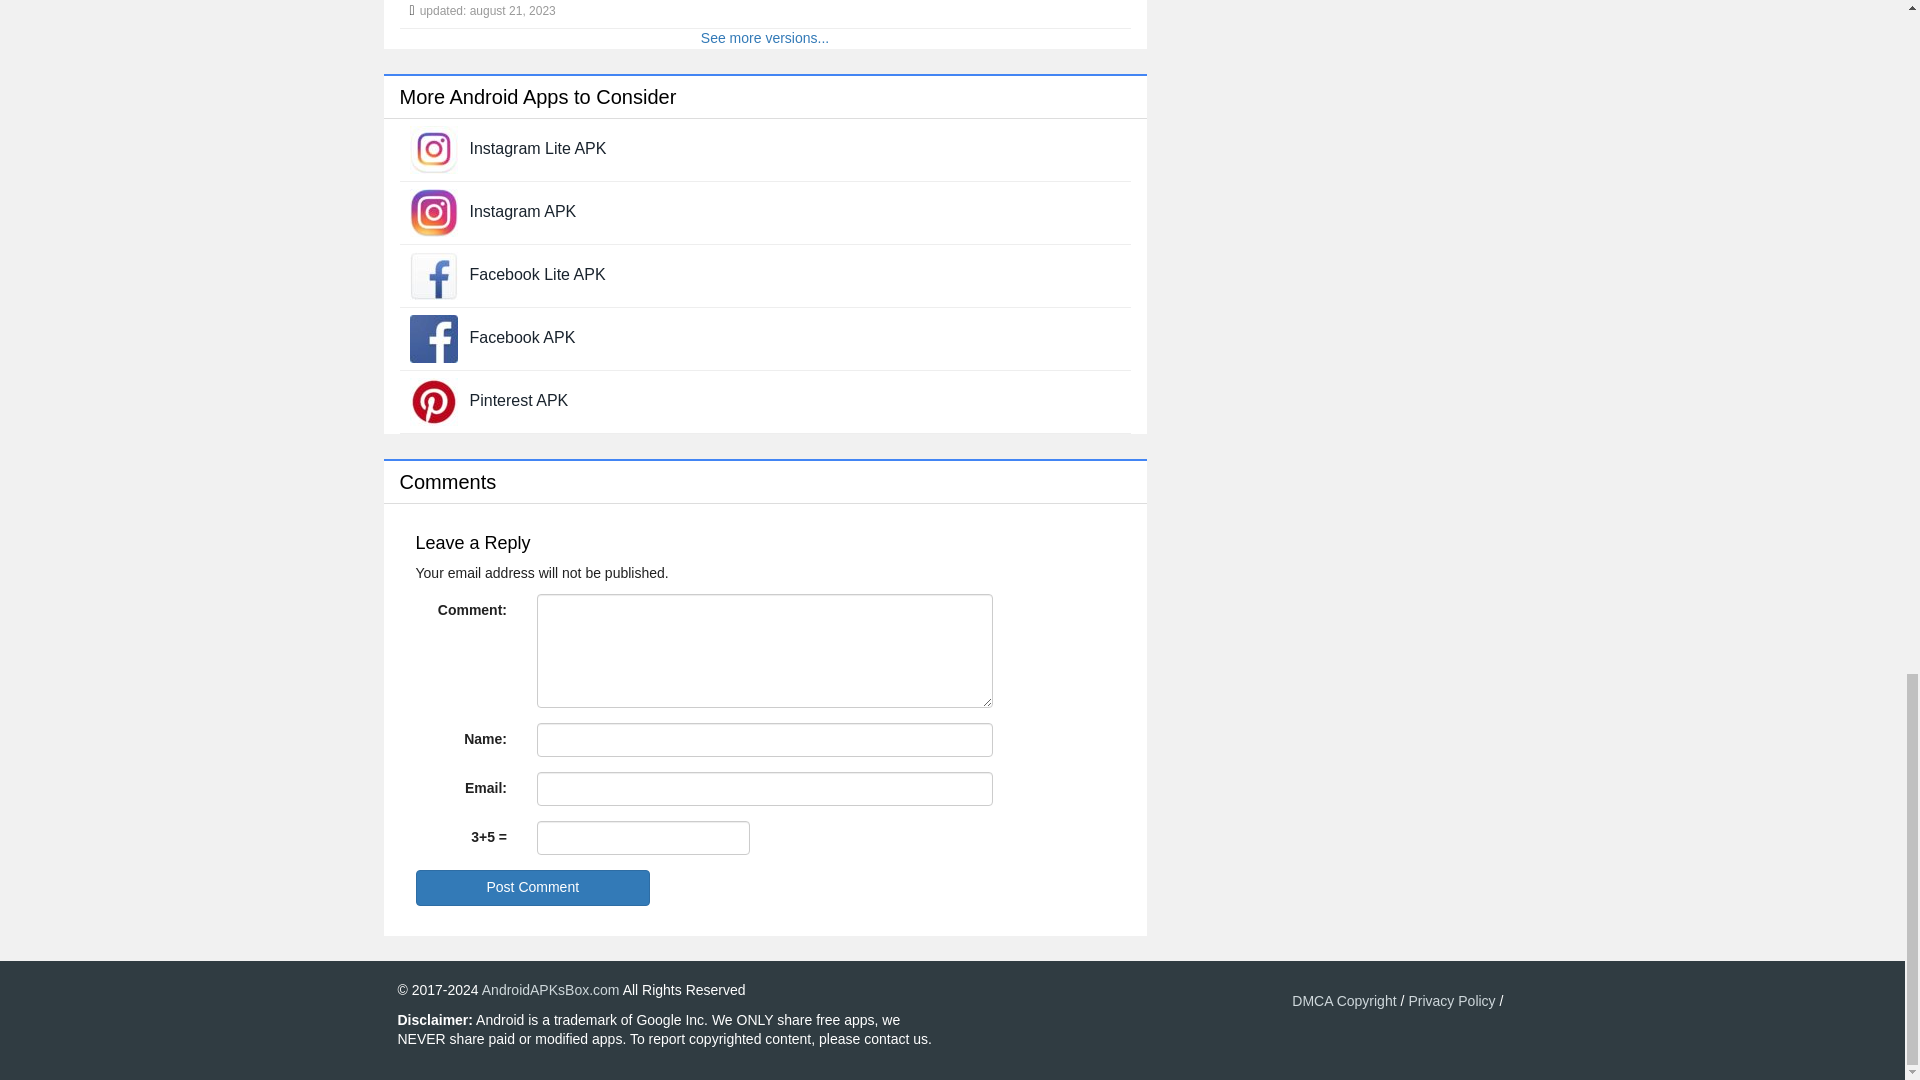 The width and height of the screenshot is (1920, 1080). I want to click on Pinterest APK, so click(519, 400).